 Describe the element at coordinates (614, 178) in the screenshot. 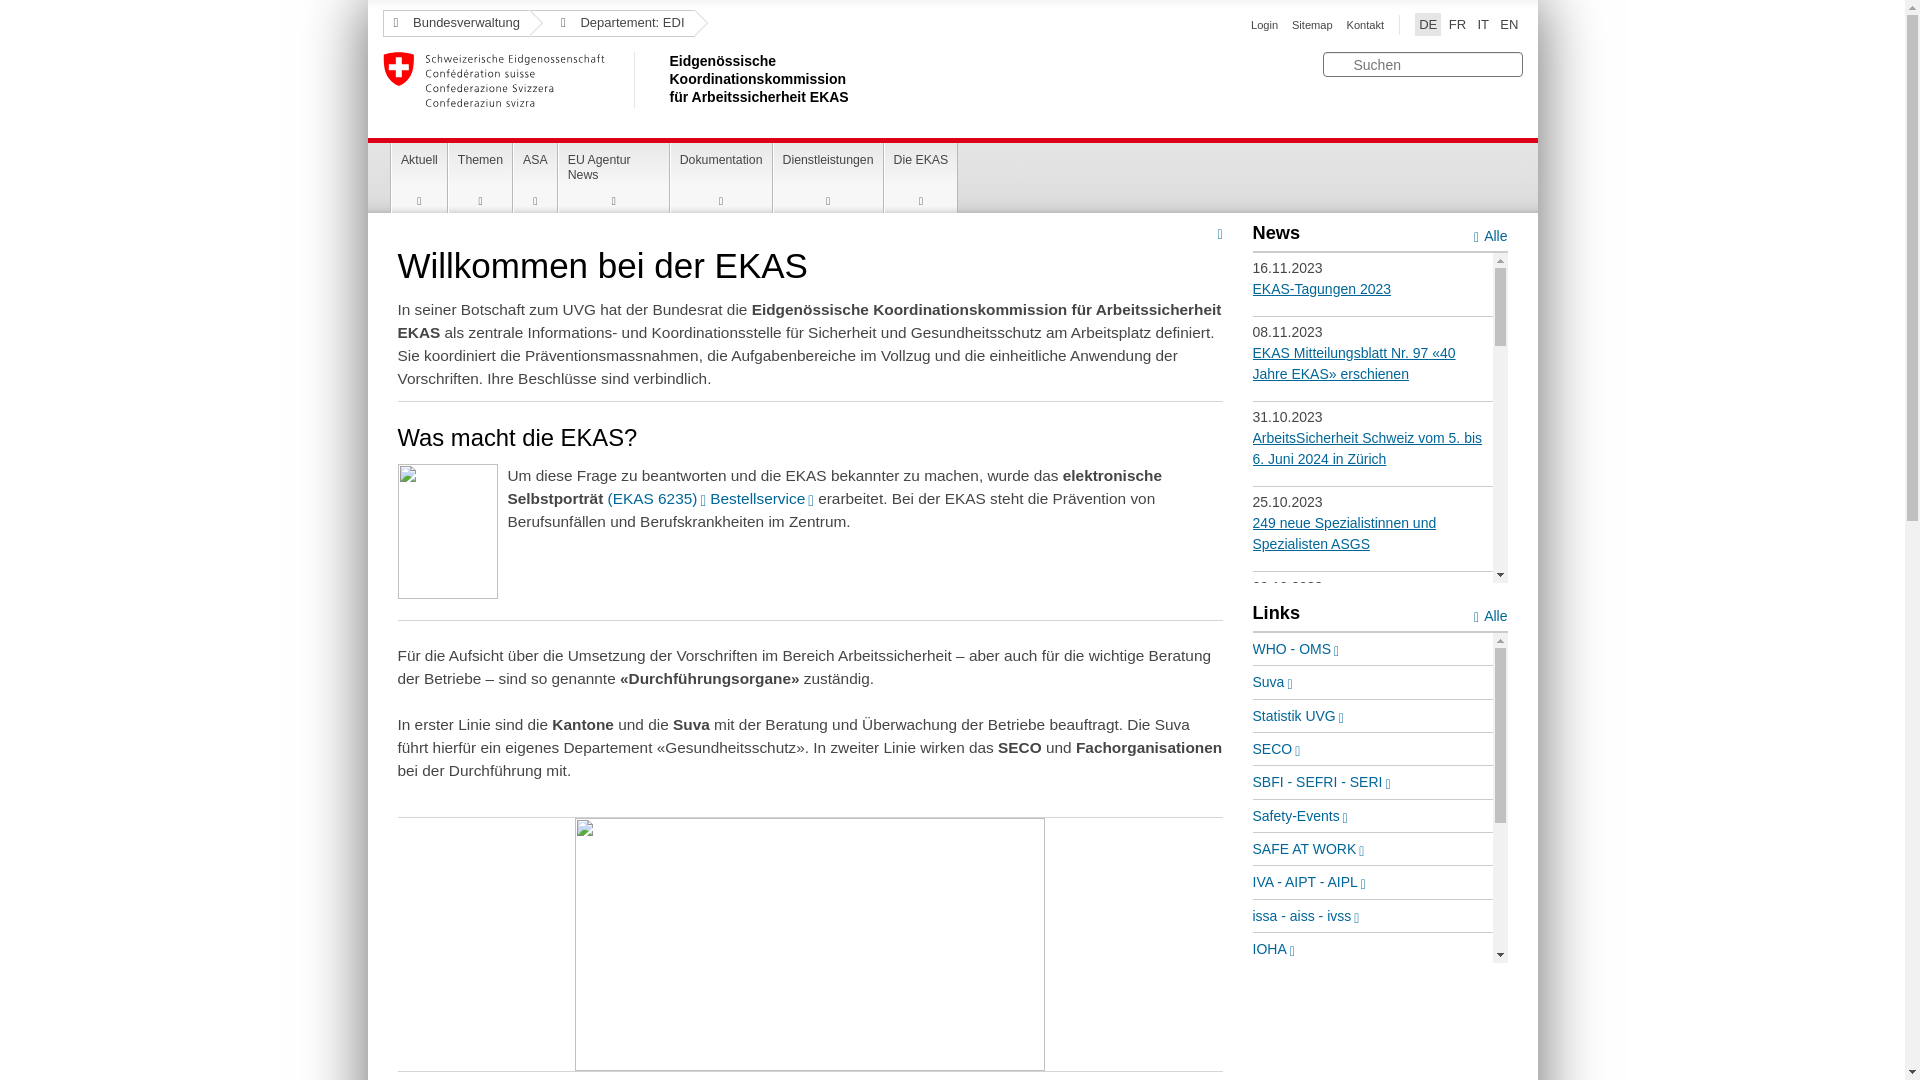

I see `EU Agentur News` at that location.